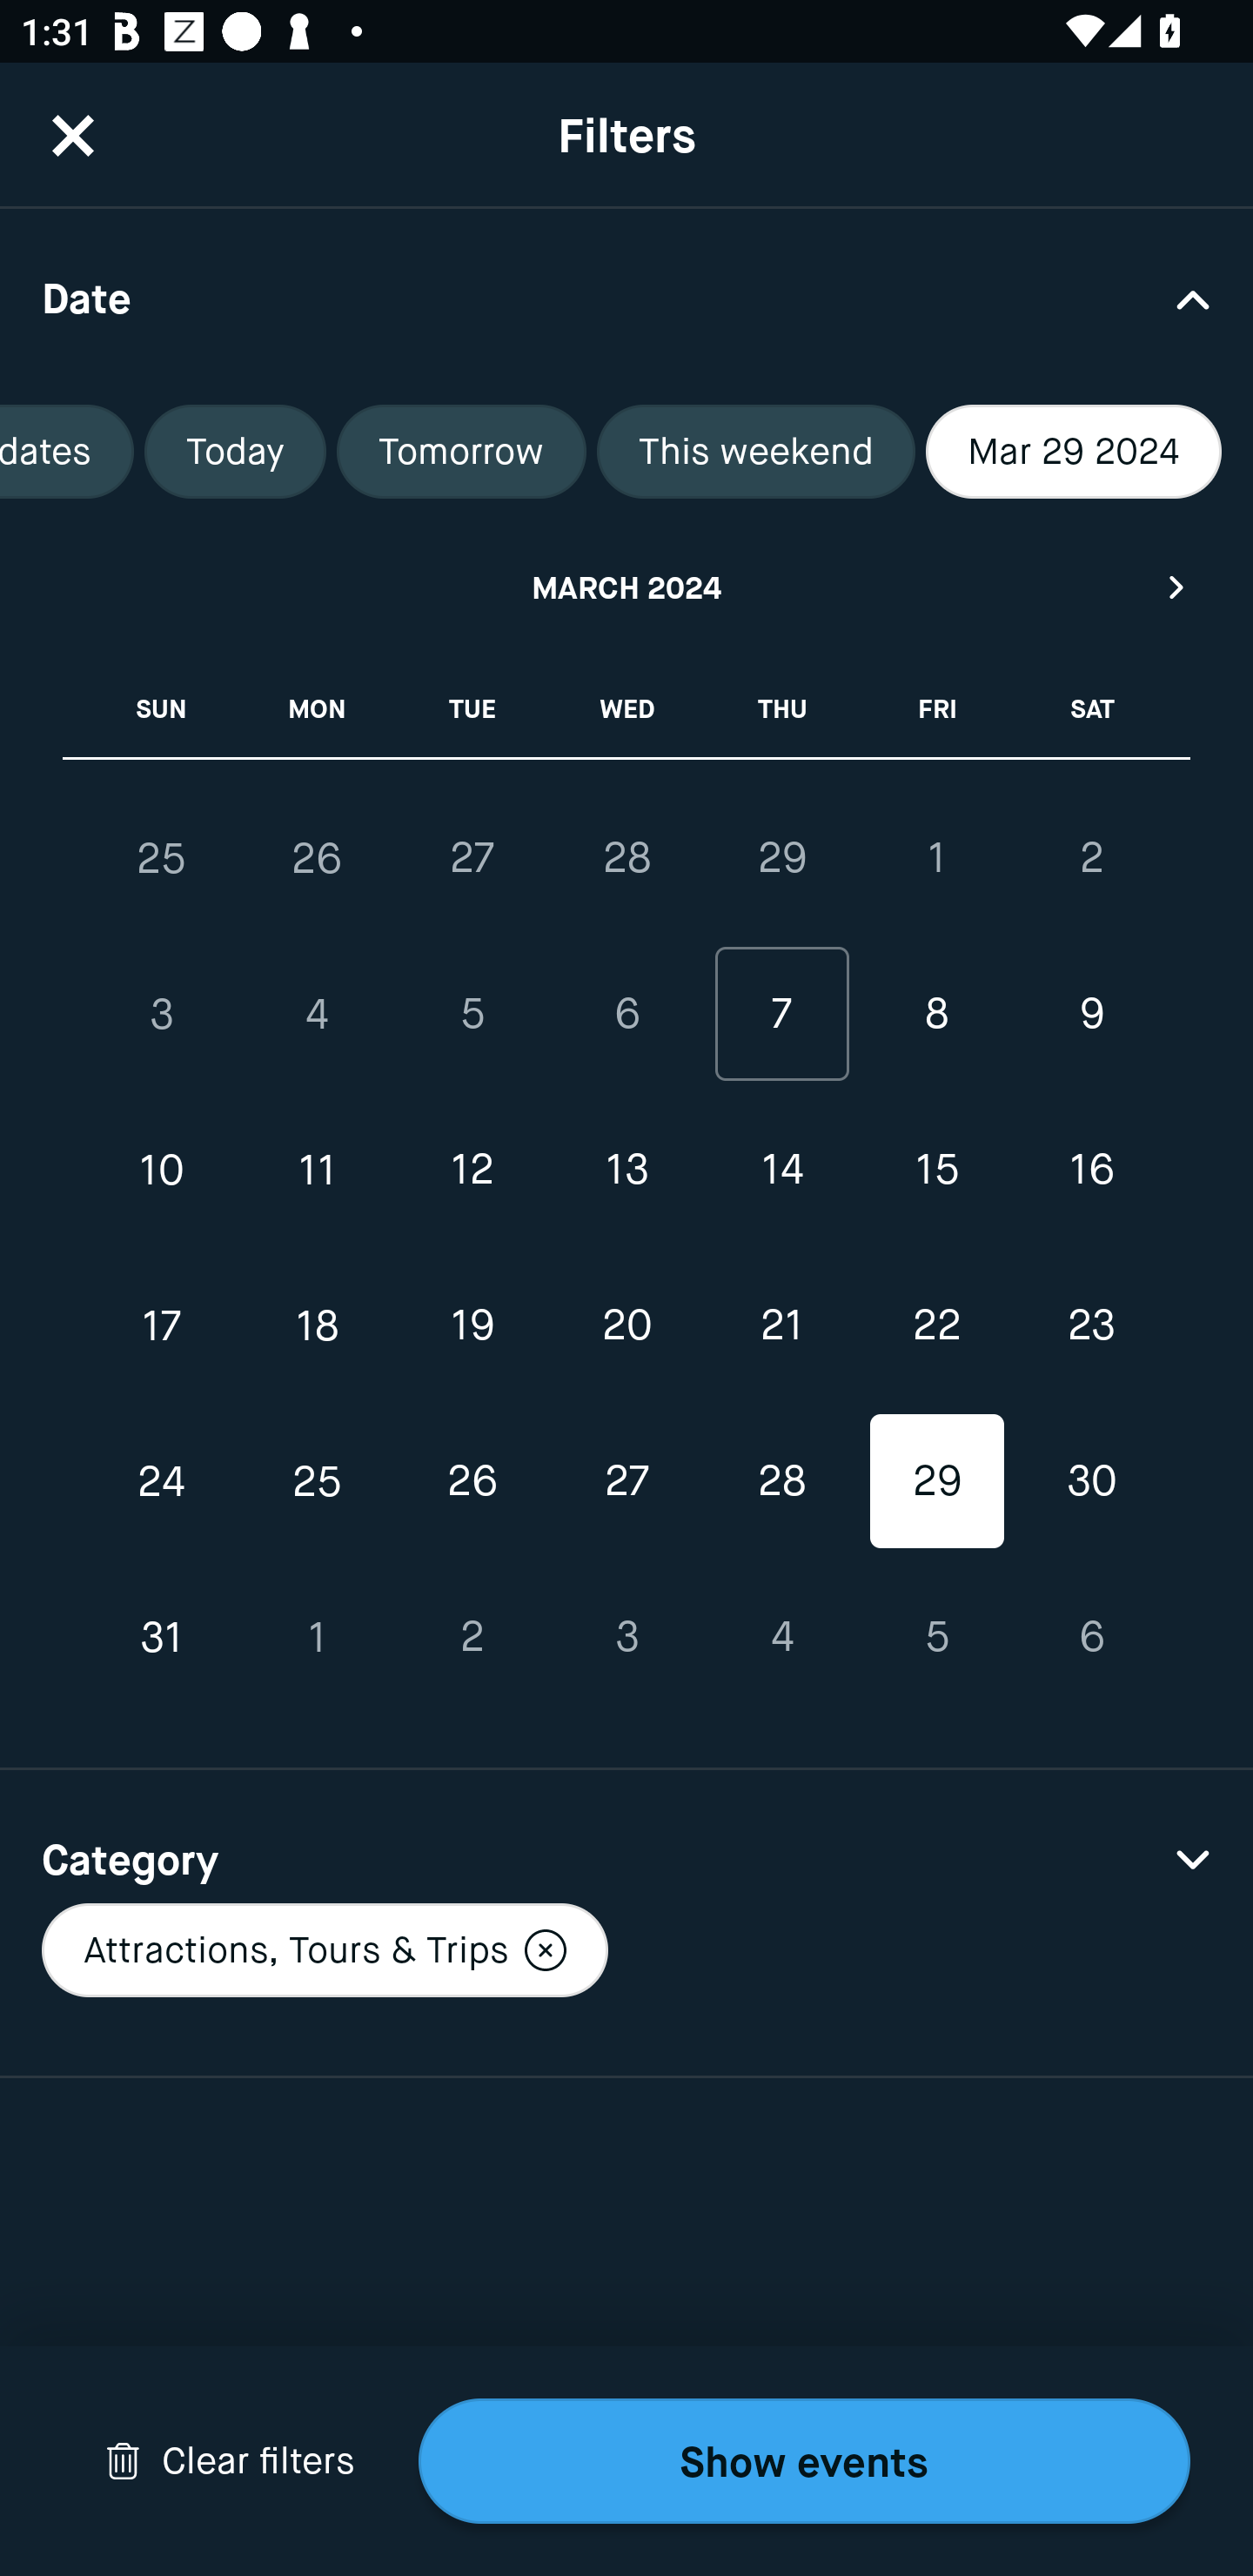 The height and width of the screenshot is (2576, 1253). Describe the element at coordinates (626, 1481) in the screenshot. I see `27` at that location.